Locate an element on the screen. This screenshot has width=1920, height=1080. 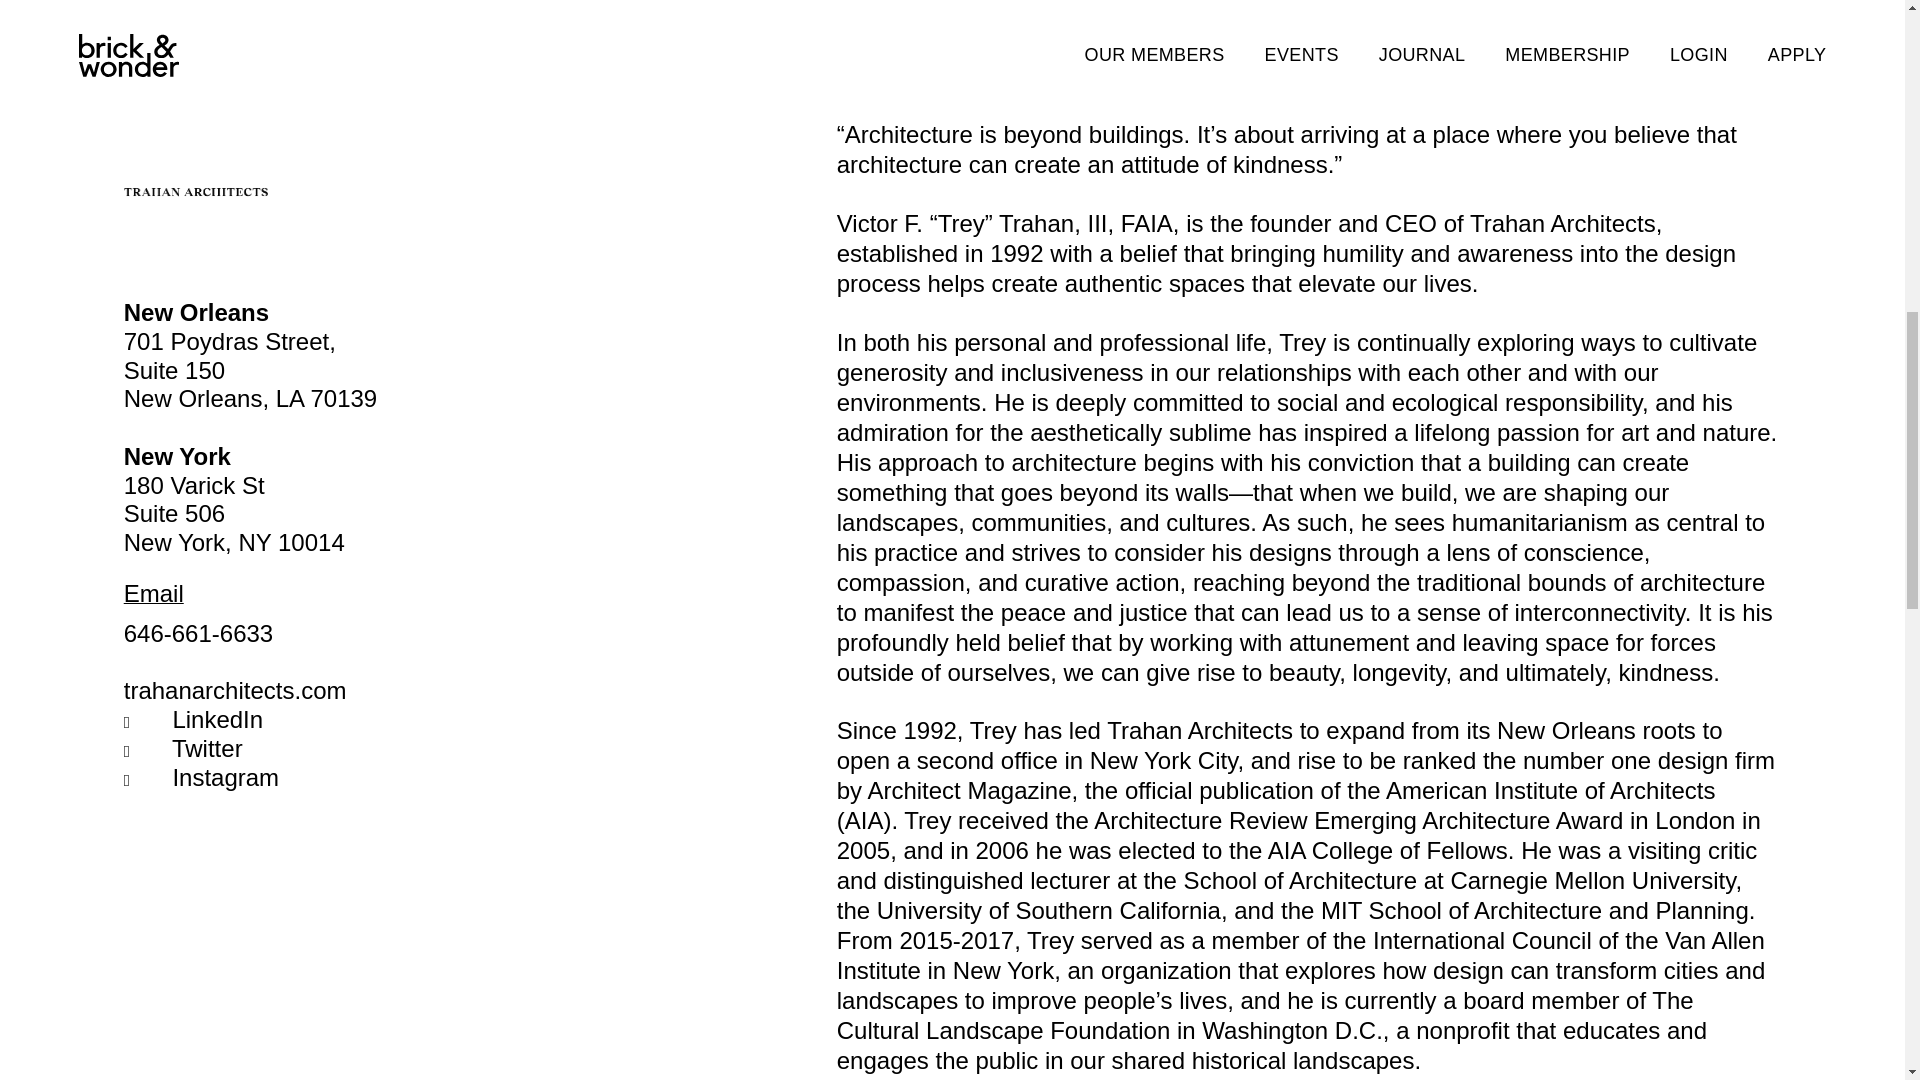
LinkedIn is located at coordinates (218, 720).